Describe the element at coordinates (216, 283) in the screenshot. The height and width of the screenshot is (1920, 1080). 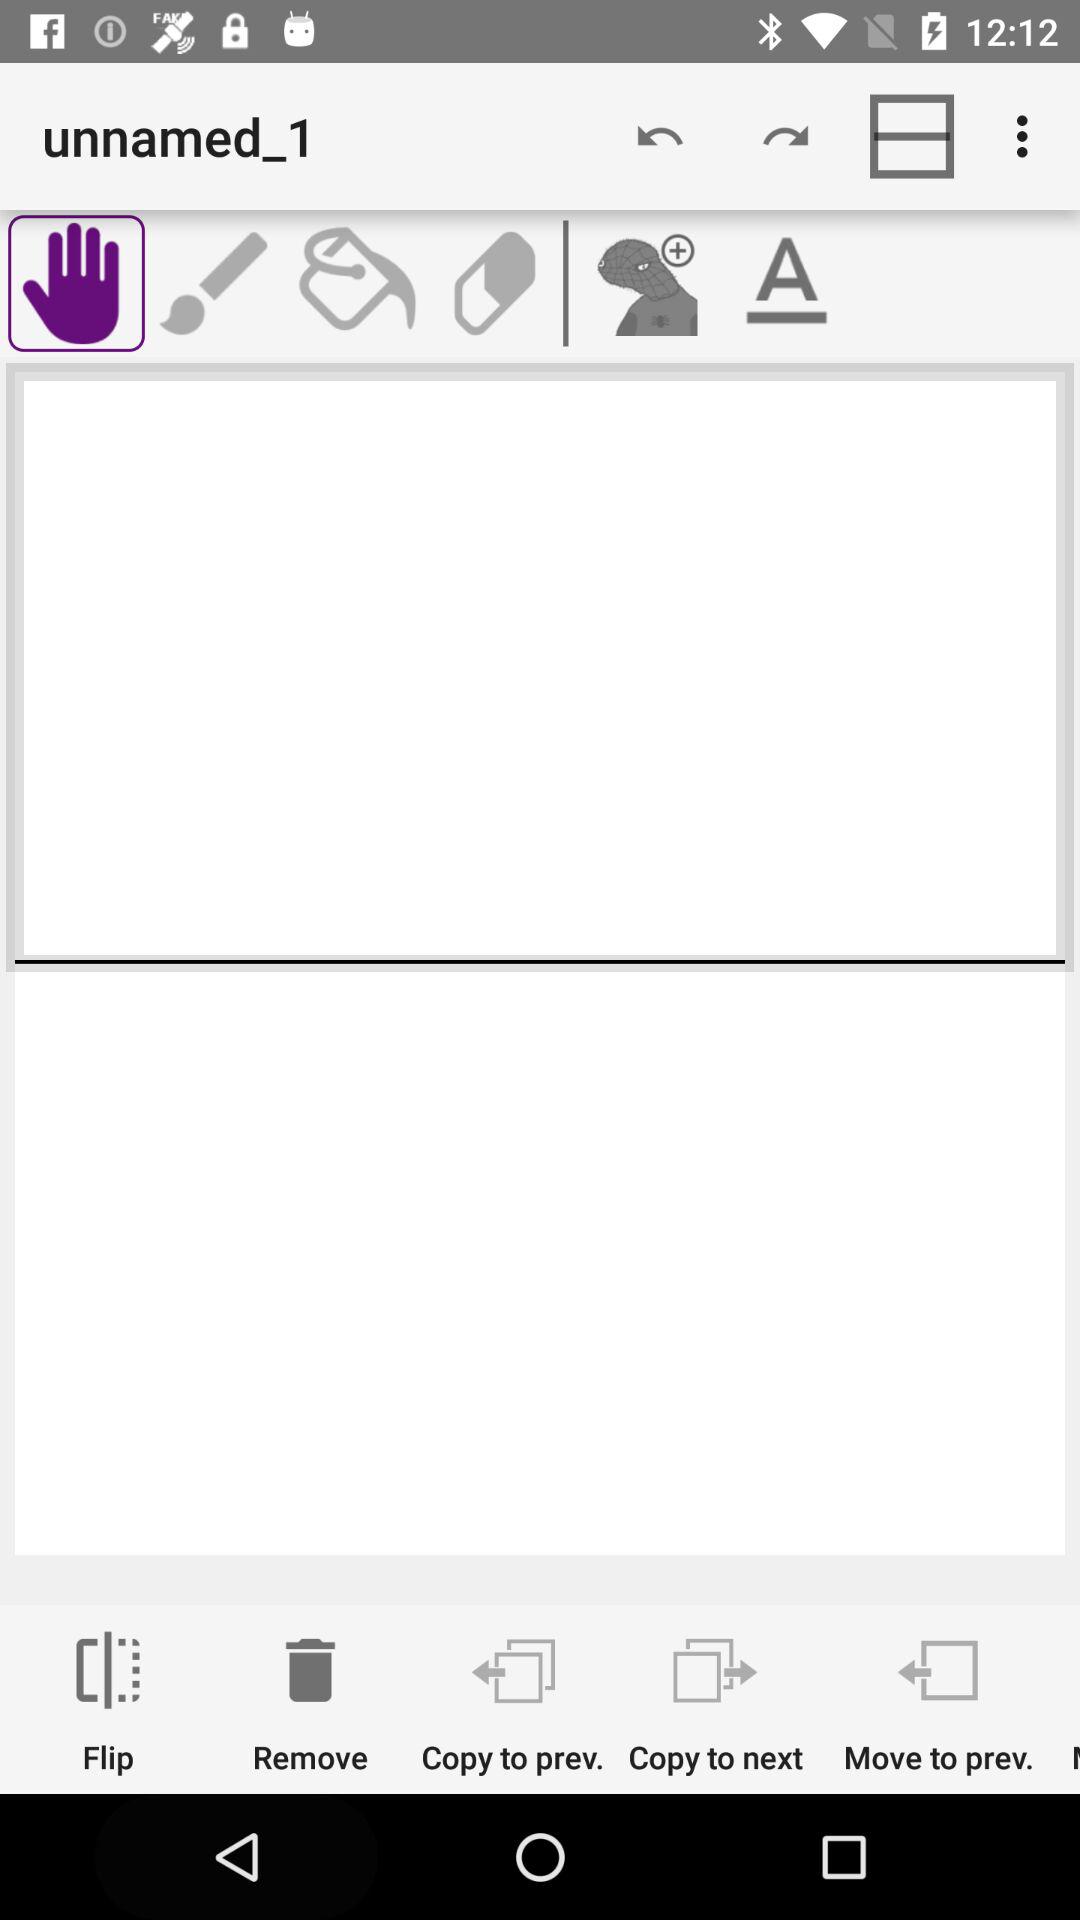
I see `paint lines` at that location.